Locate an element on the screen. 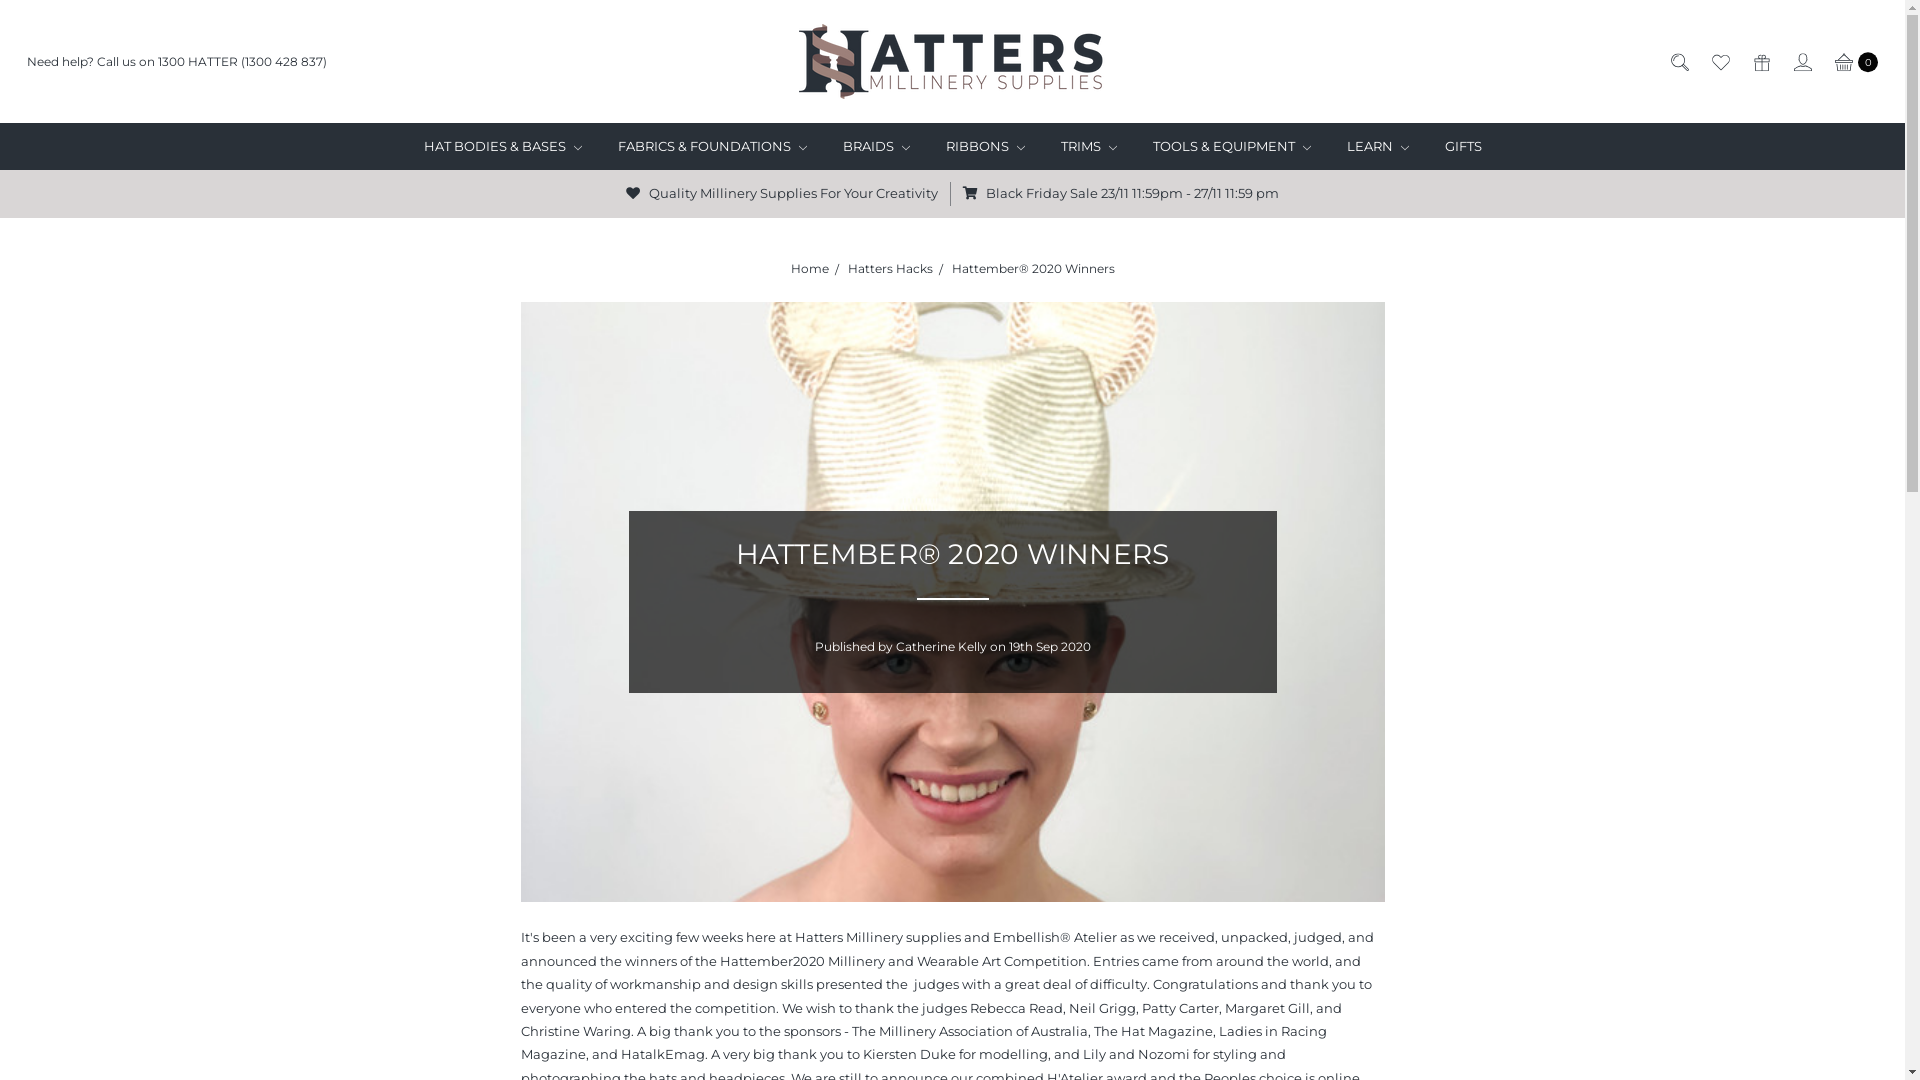 The height and width of the screenshot is (1080, 1920). Hatters Hacks is located at coordinates (890, 268).